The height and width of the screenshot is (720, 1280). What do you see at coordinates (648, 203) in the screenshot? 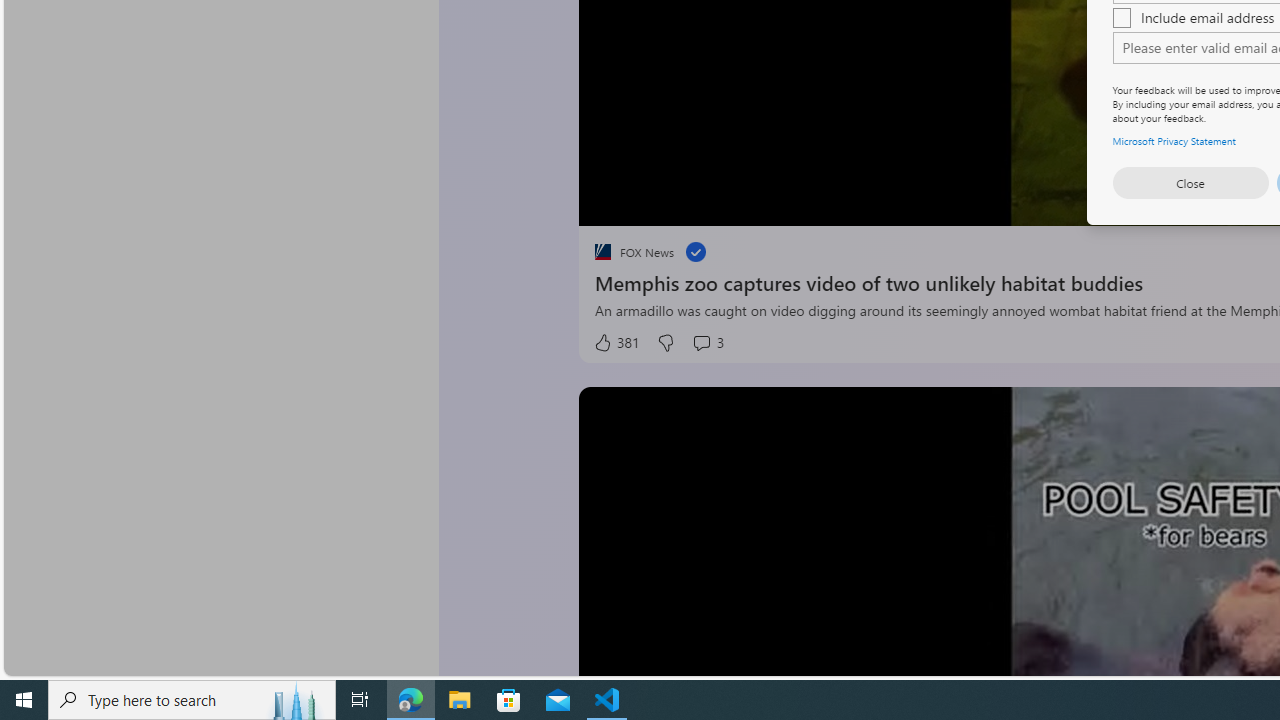
I see `Seek Back` at bounding box center [648, 203].